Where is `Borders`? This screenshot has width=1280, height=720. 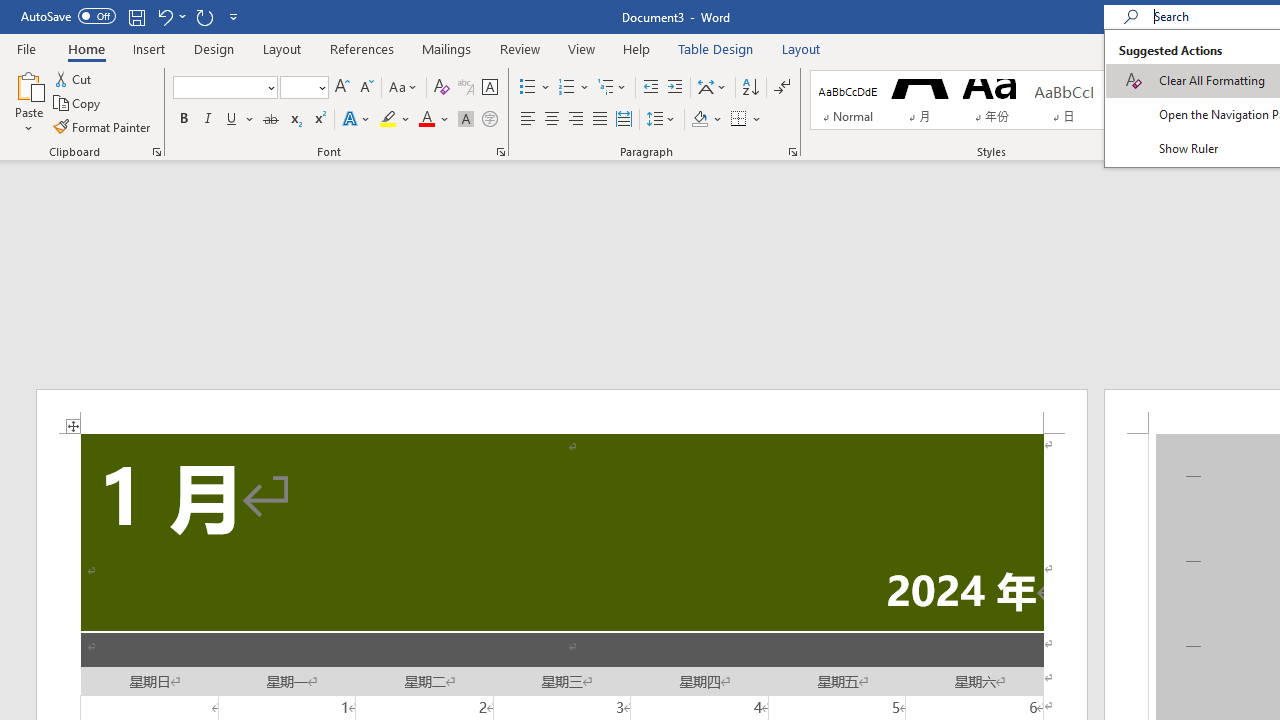 Borders is located at coordinates (739, 120).